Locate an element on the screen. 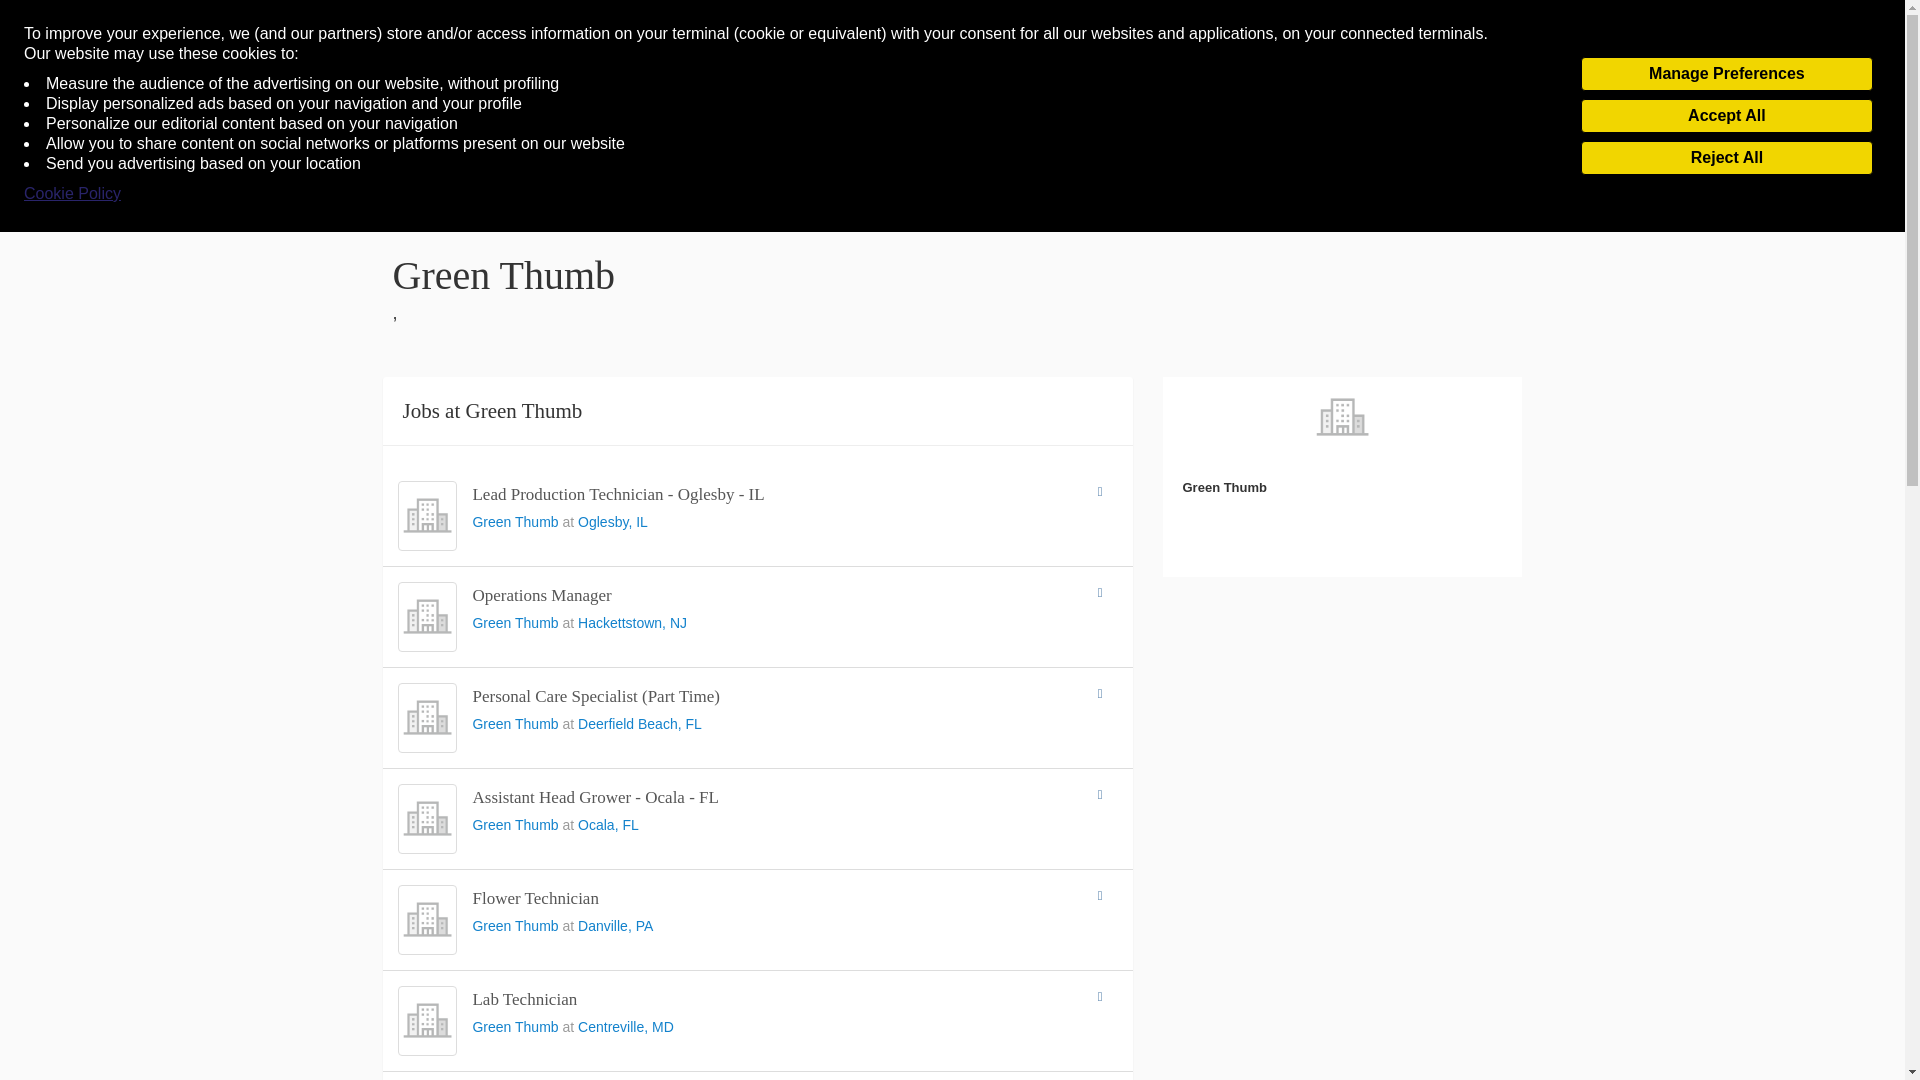 This screenshot has height=1080, width=1920. Menu is located at coordinates (53, 118).